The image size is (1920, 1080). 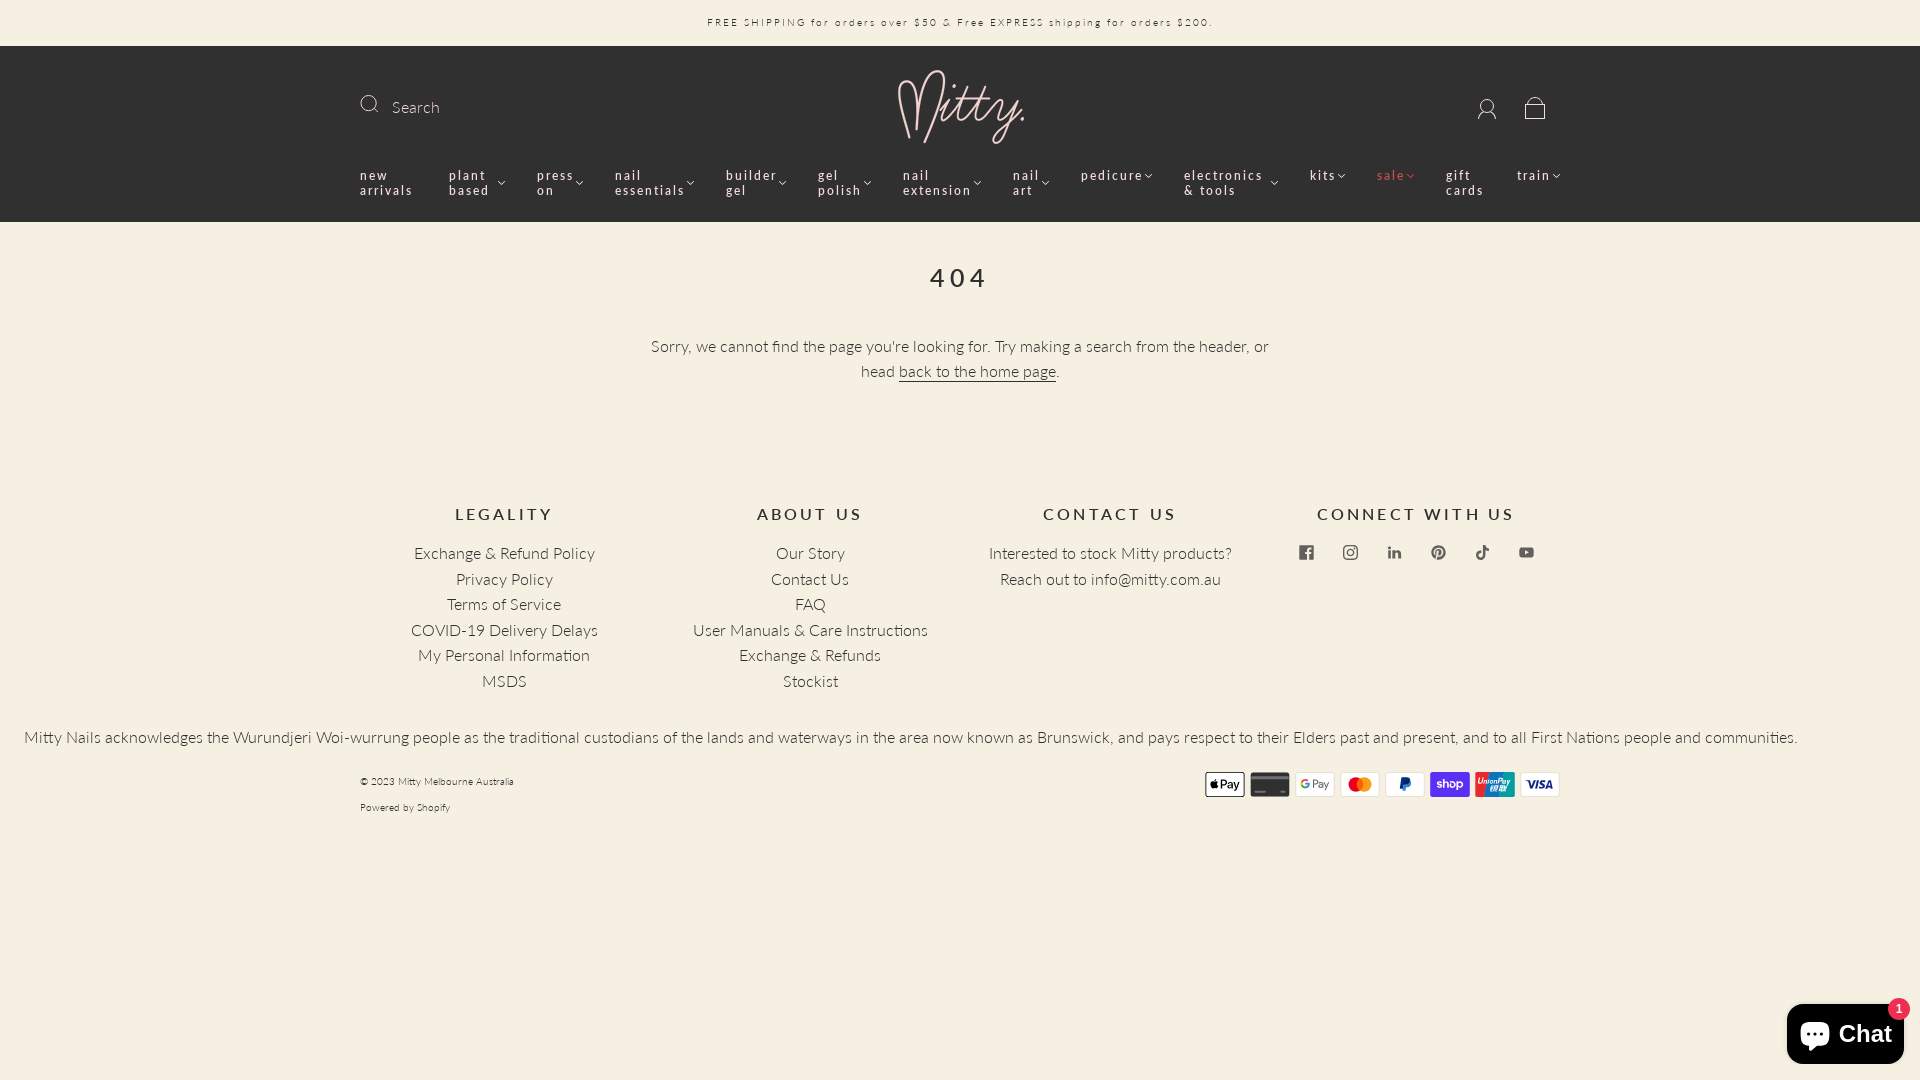 I want to click on train, so click(x=1538, y=176).